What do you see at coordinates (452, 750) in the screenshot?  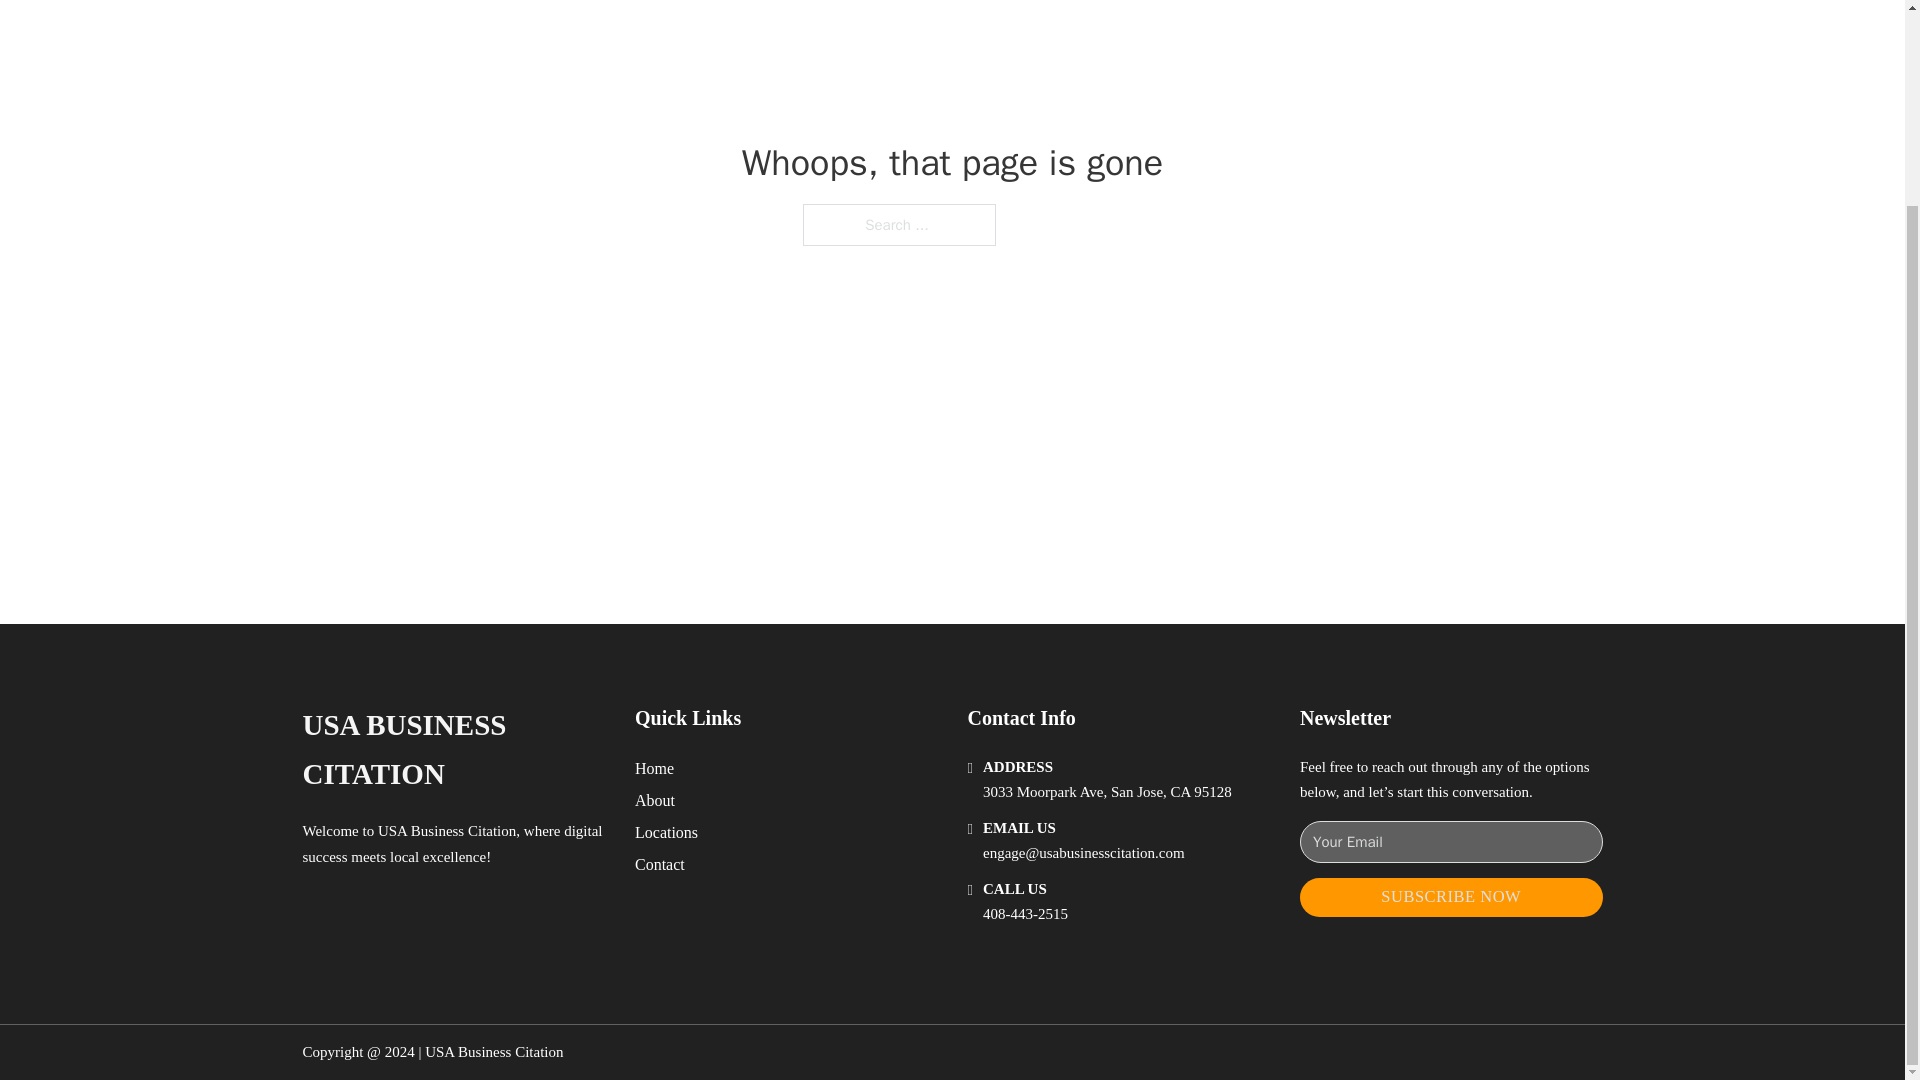 I see `USA BUSINESS CITATION` at bounding box center [452, 750].